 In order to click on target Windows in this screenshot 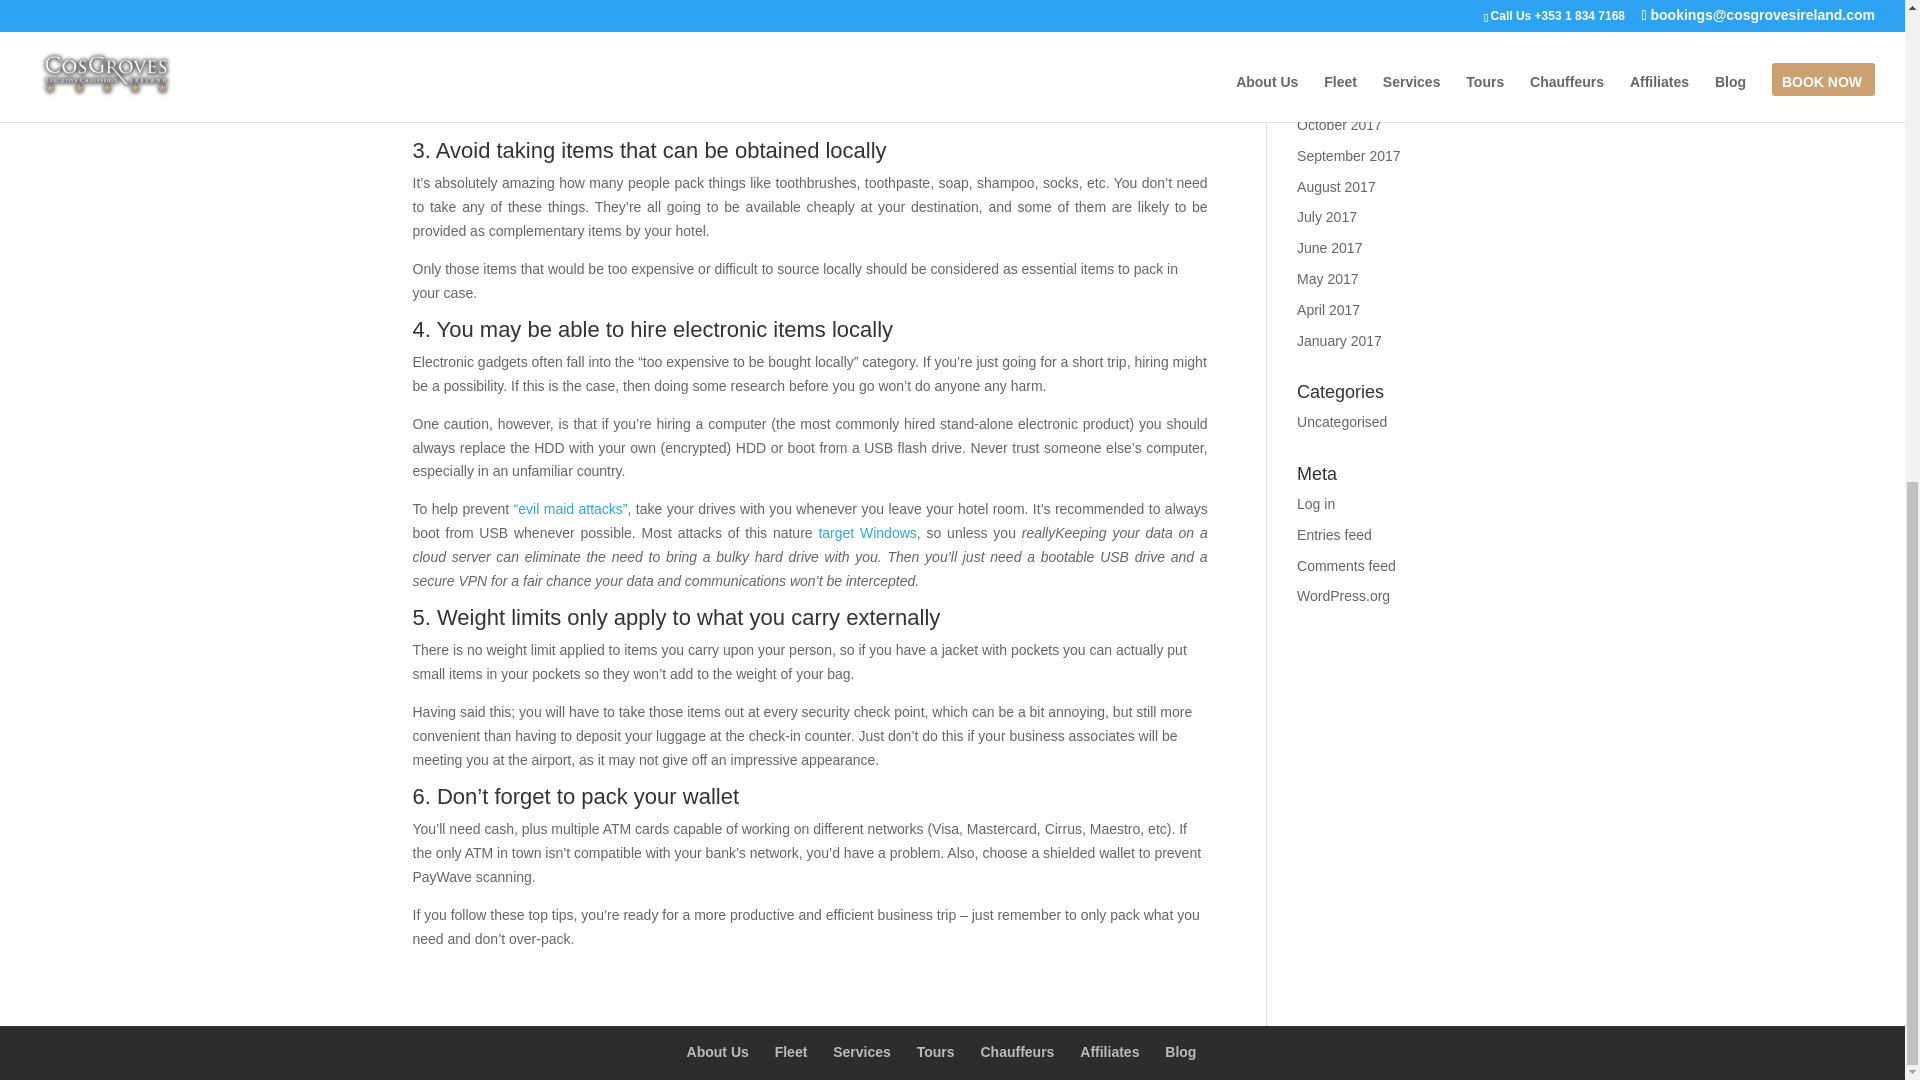, I will do `click(866, 532)`.